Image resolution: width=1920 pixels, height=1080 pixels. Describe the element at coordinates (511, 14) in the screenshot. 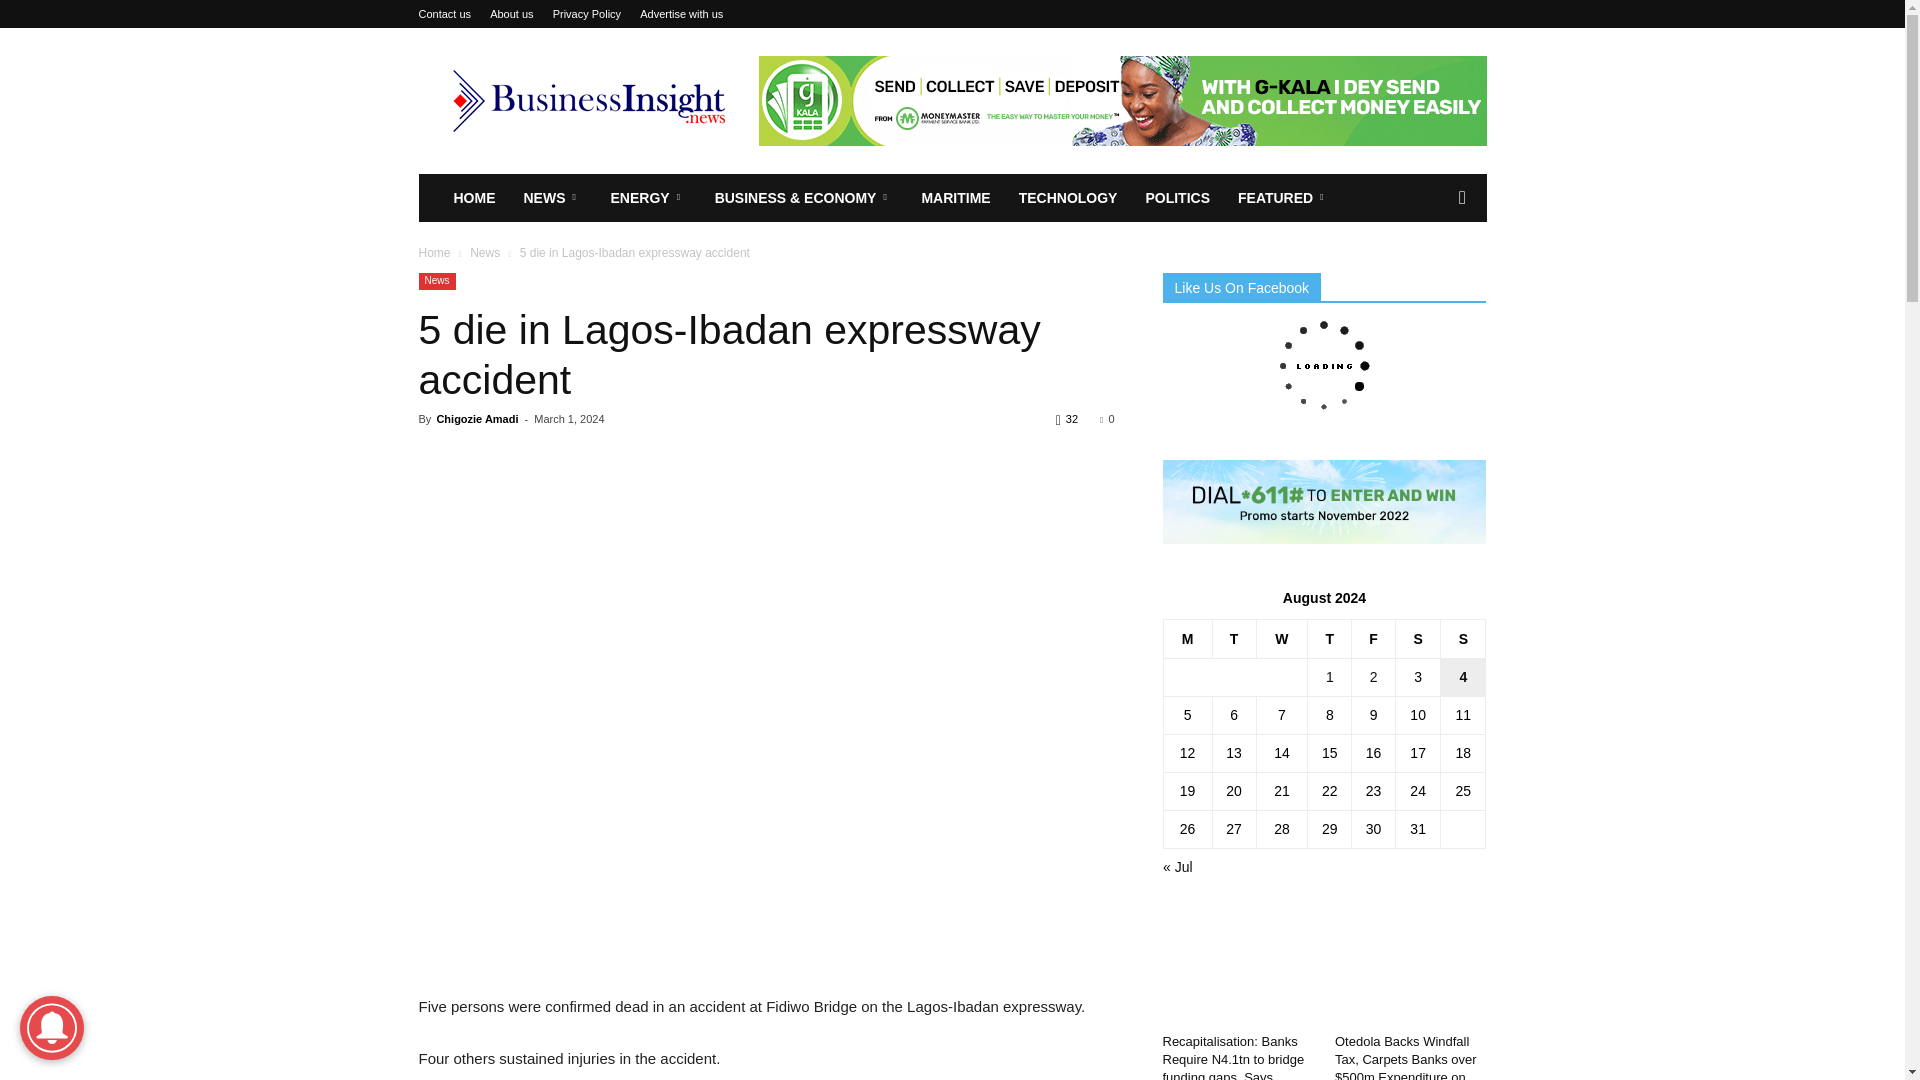

I see `About us` at that location.